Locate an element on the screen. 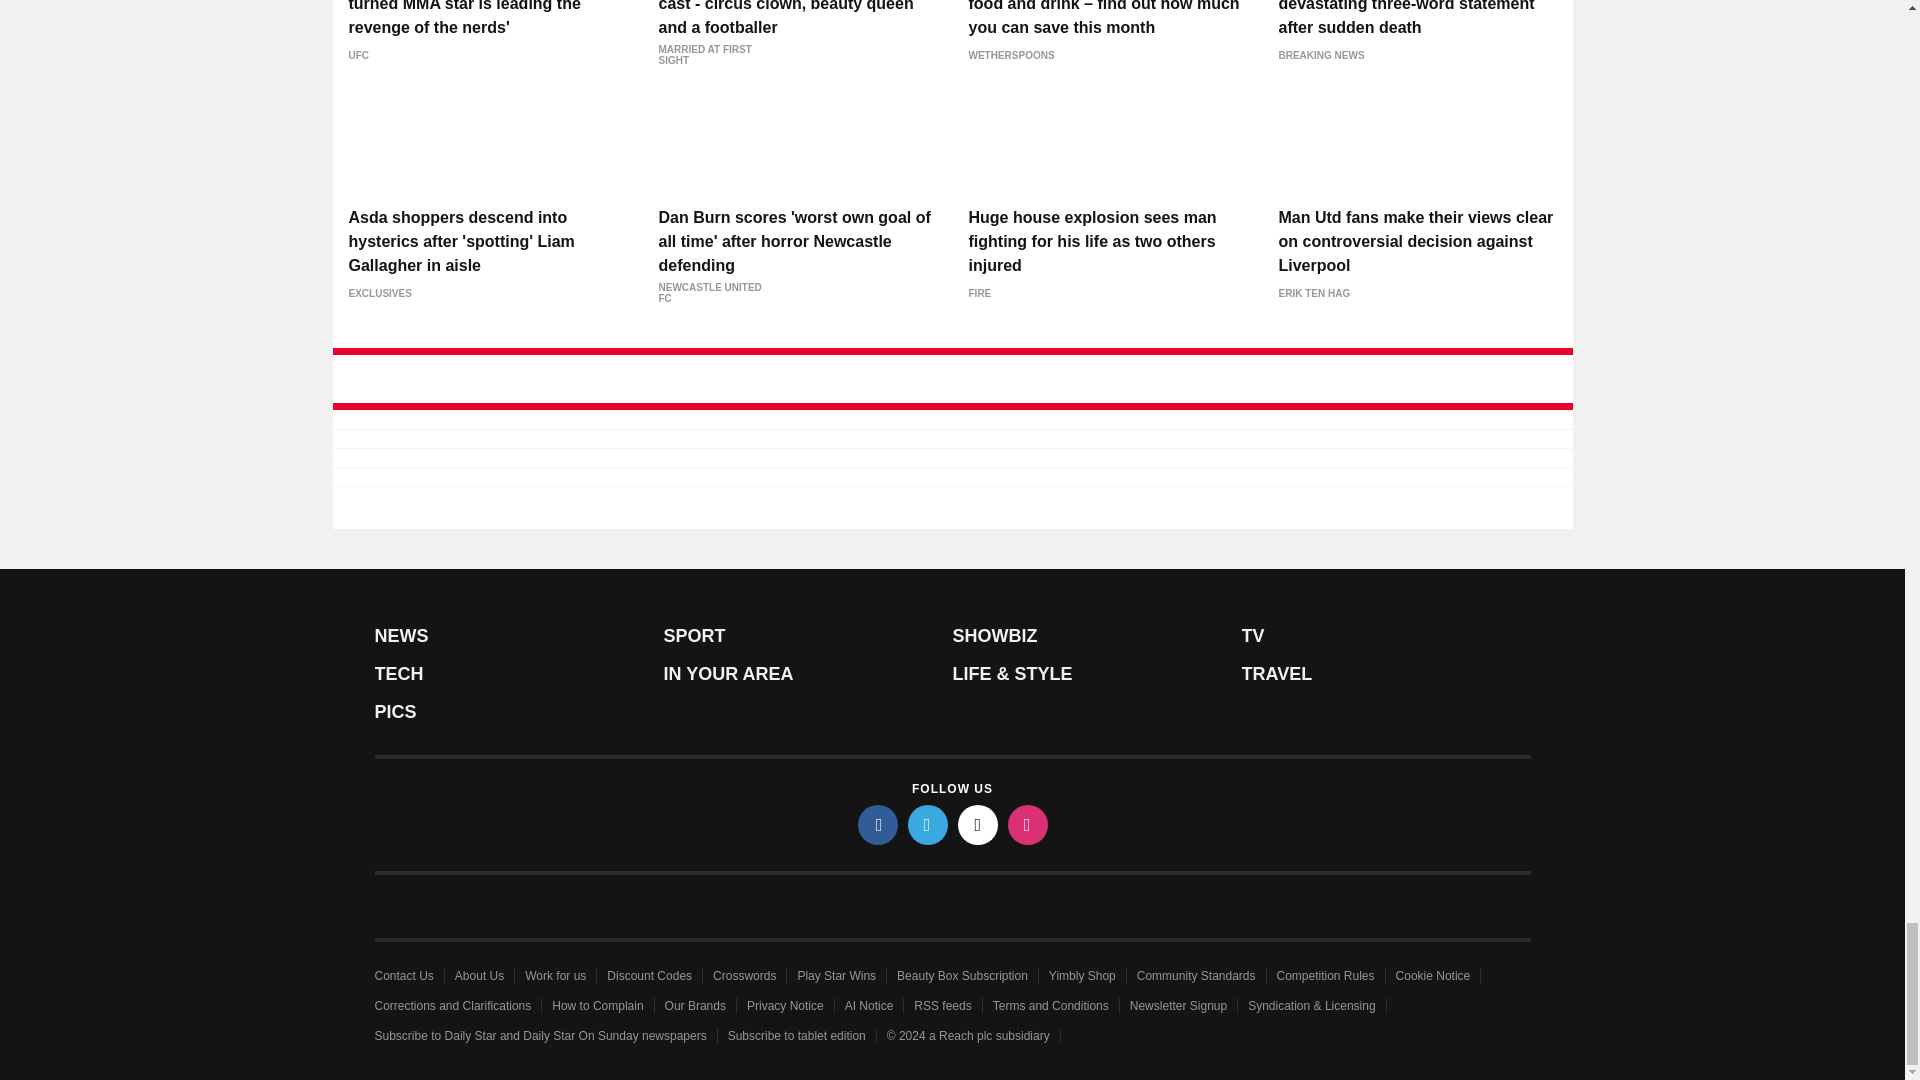 The width and height of the screenshot is (1920, 1080). twitter is located at coordinates (928, 824).